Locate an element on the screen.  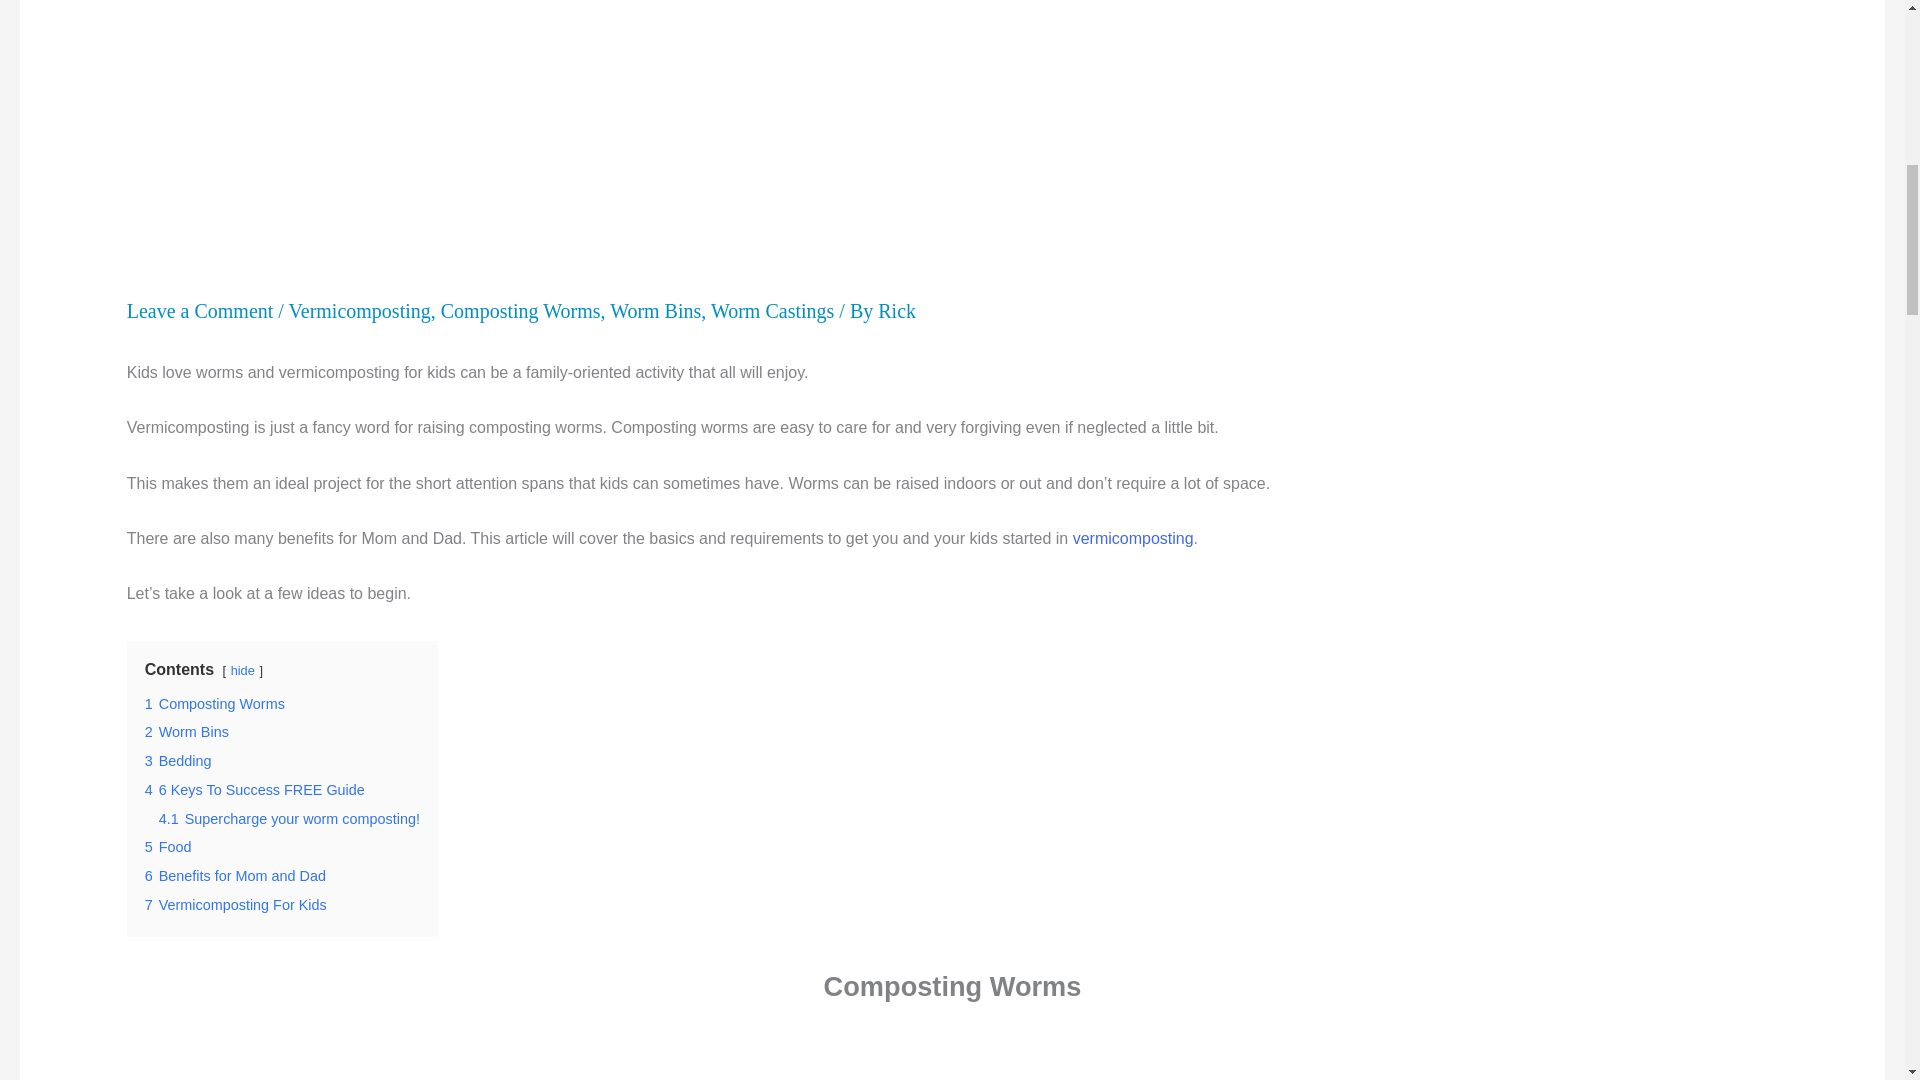
Vermicomposting is located at coordinates (360, 310).